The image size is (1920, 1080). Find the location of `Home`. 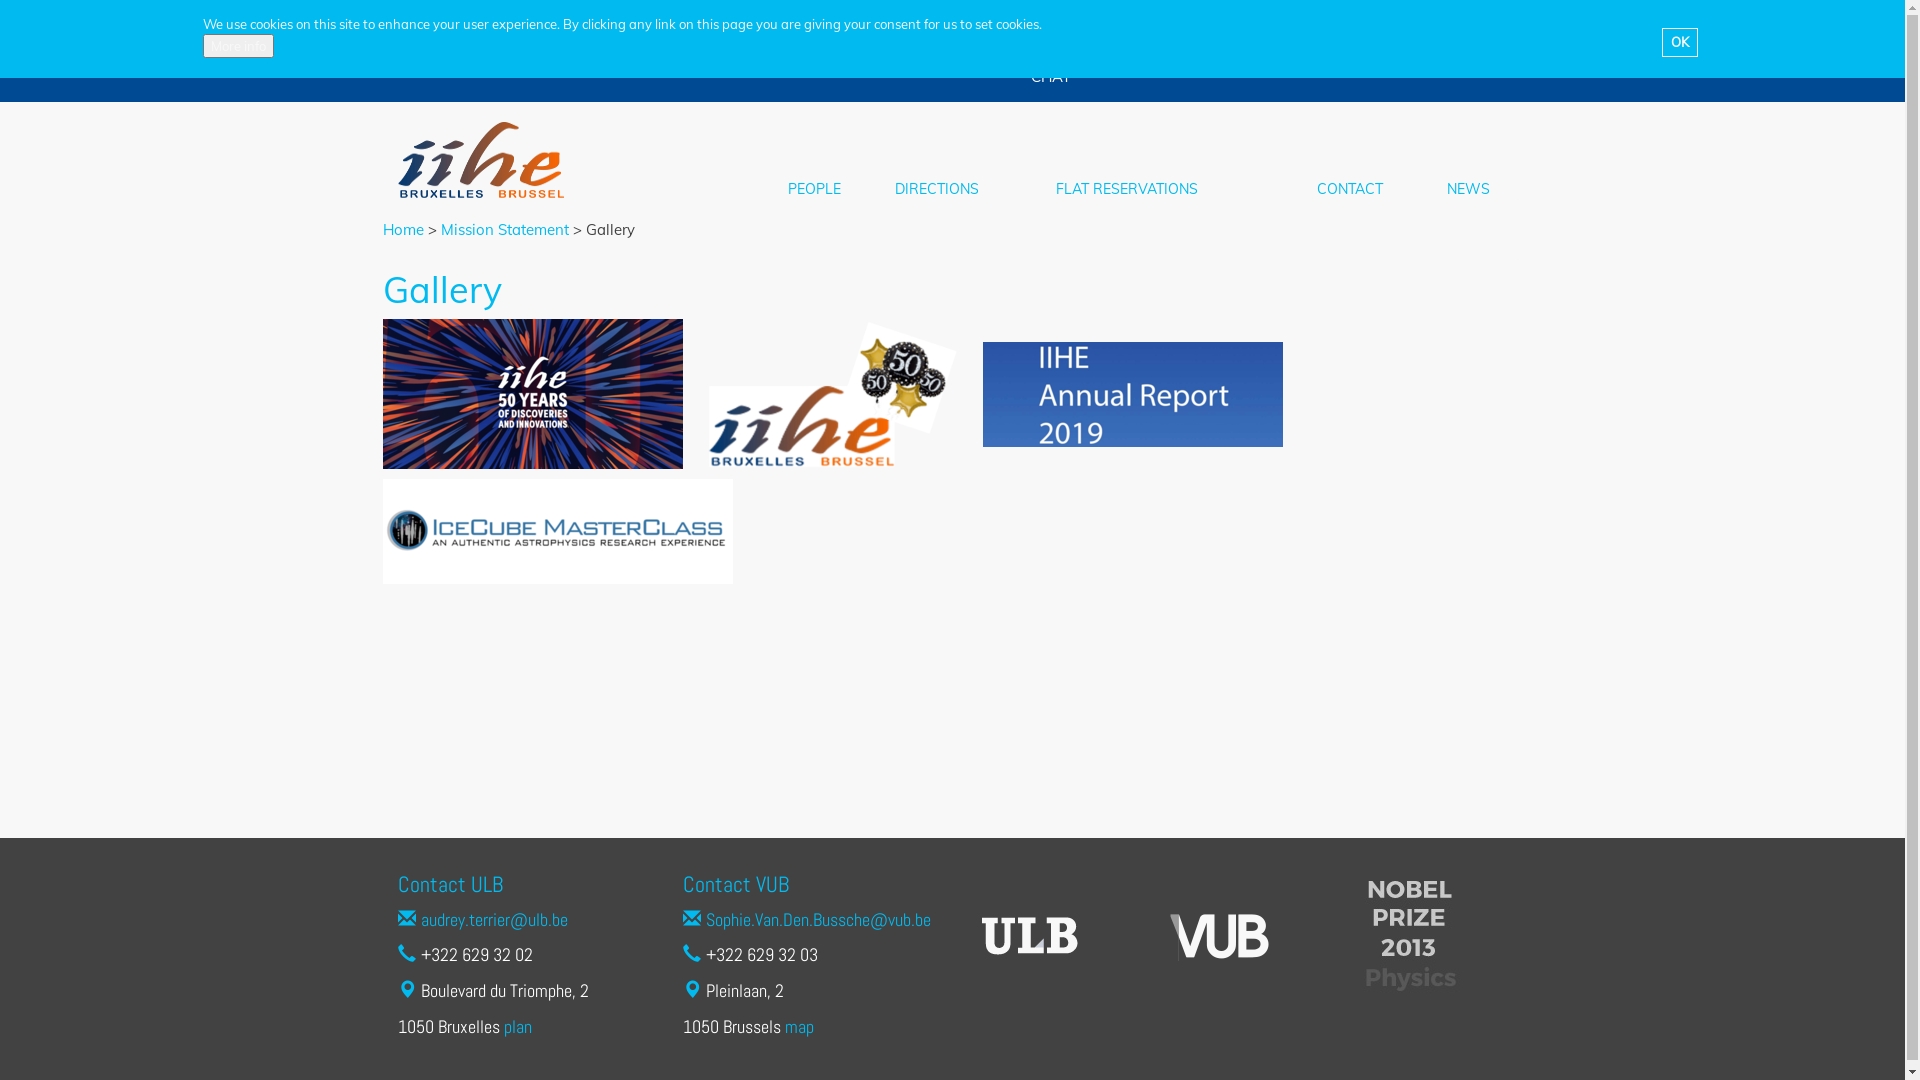

Home is located at coordinates (402, 230).